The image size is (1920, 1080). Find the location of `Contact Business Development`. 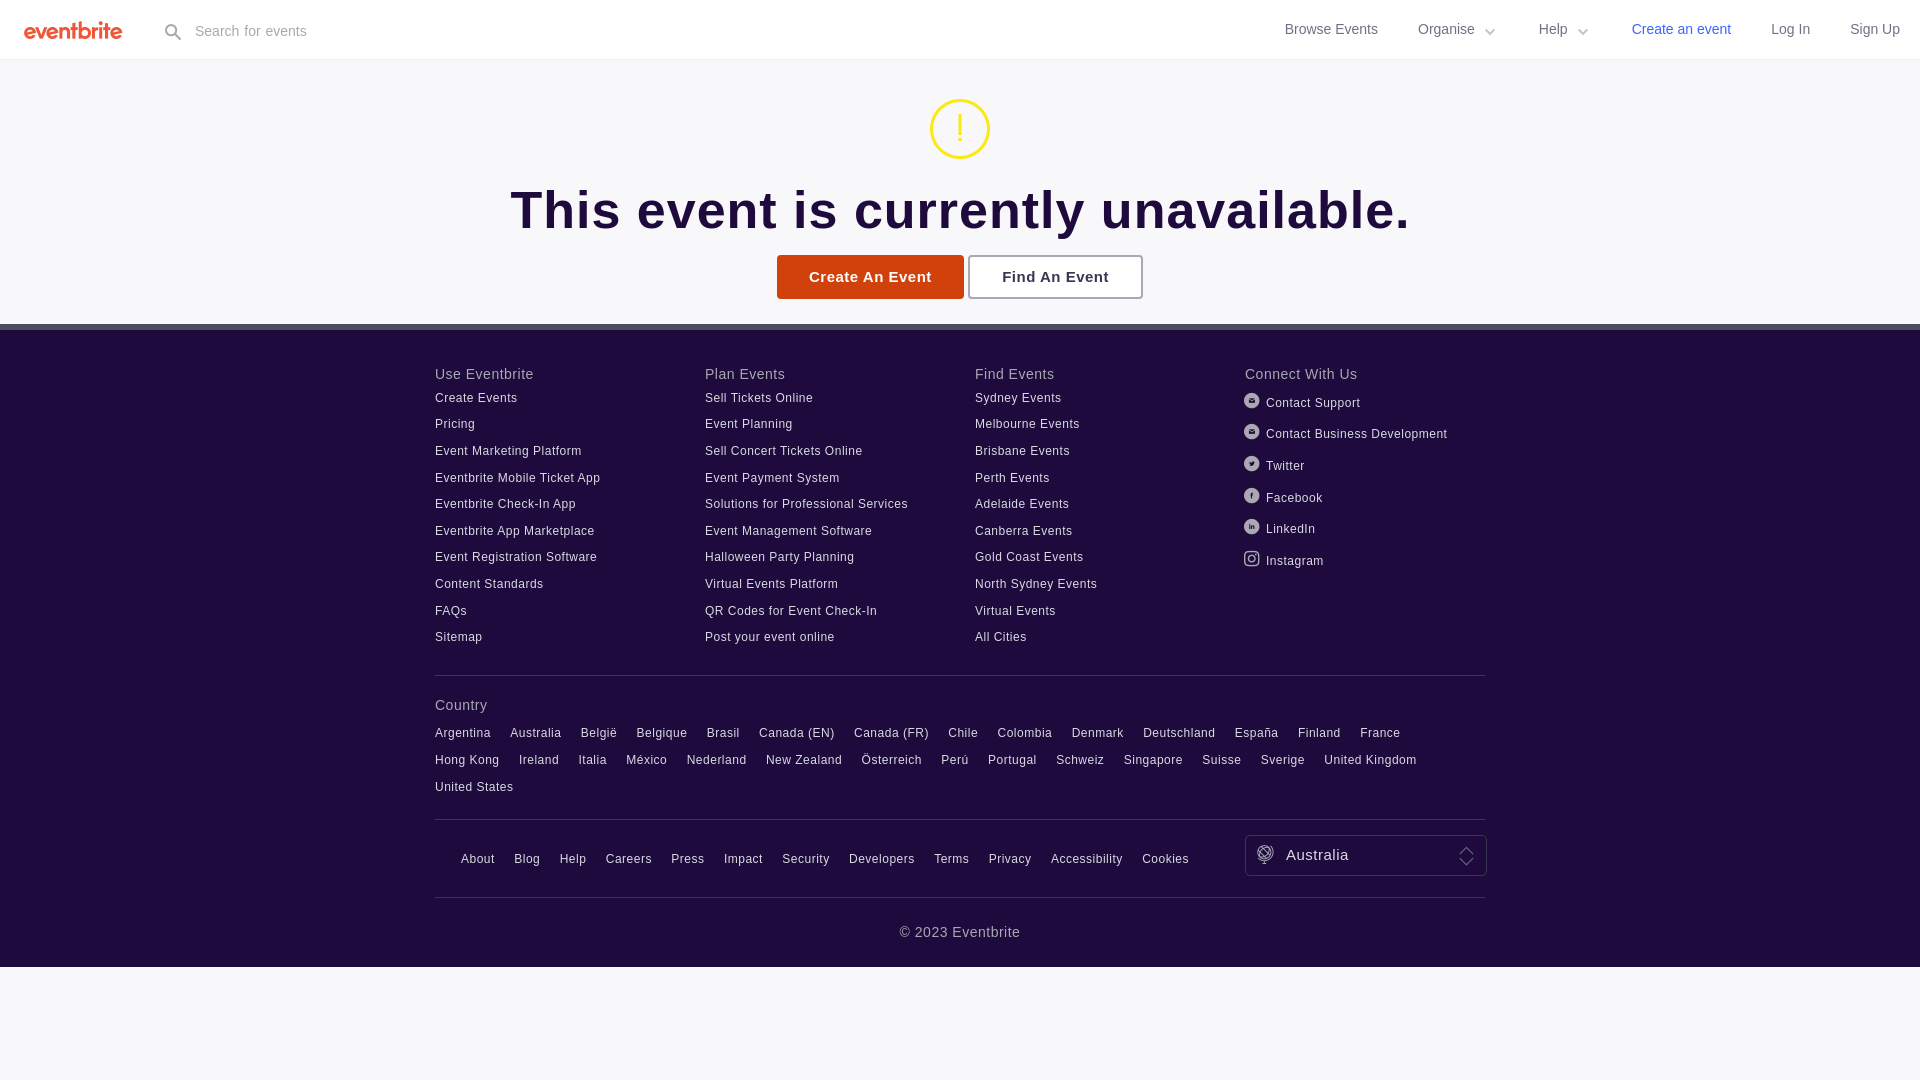

Contact Business Development is located at coordinates (1356, 434).